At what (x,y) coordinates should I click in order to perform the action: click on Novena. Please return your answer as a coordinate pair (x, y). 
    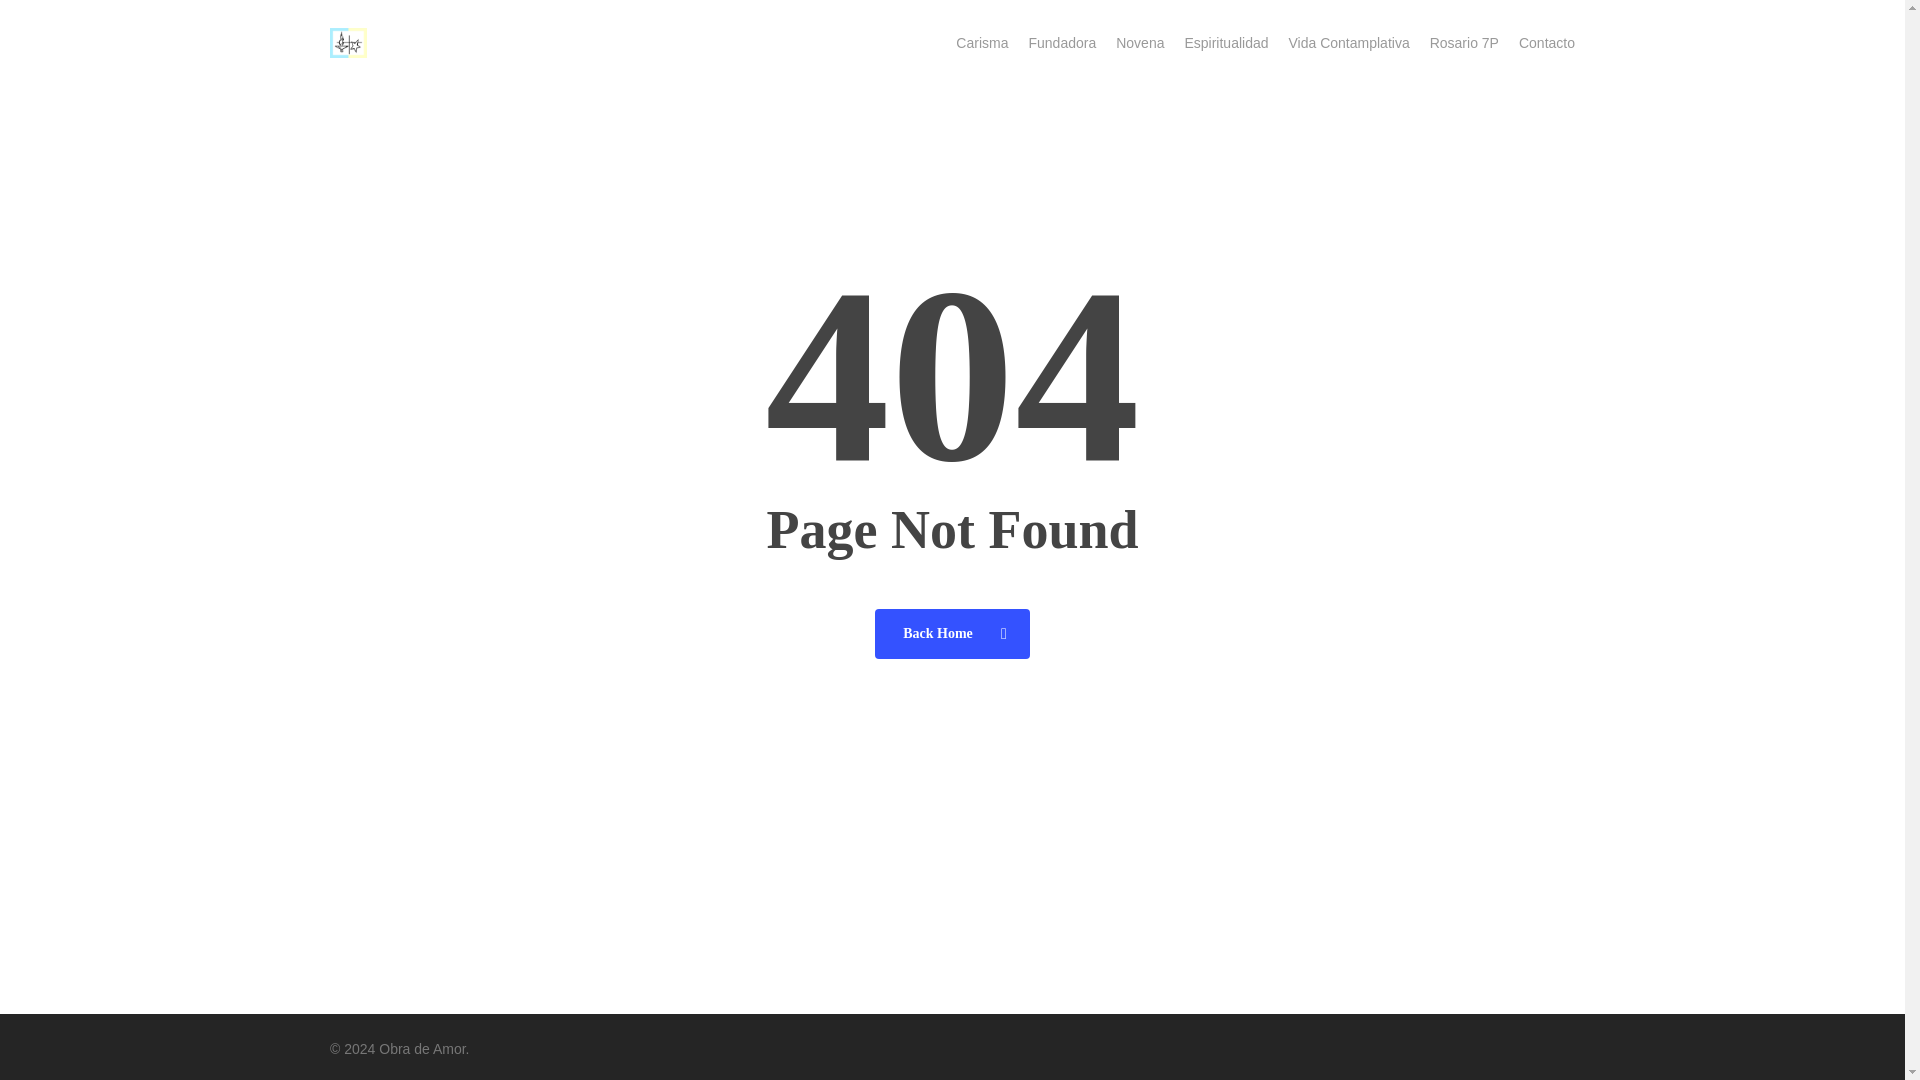
    Looking at the image, I should click on (1139, 42).